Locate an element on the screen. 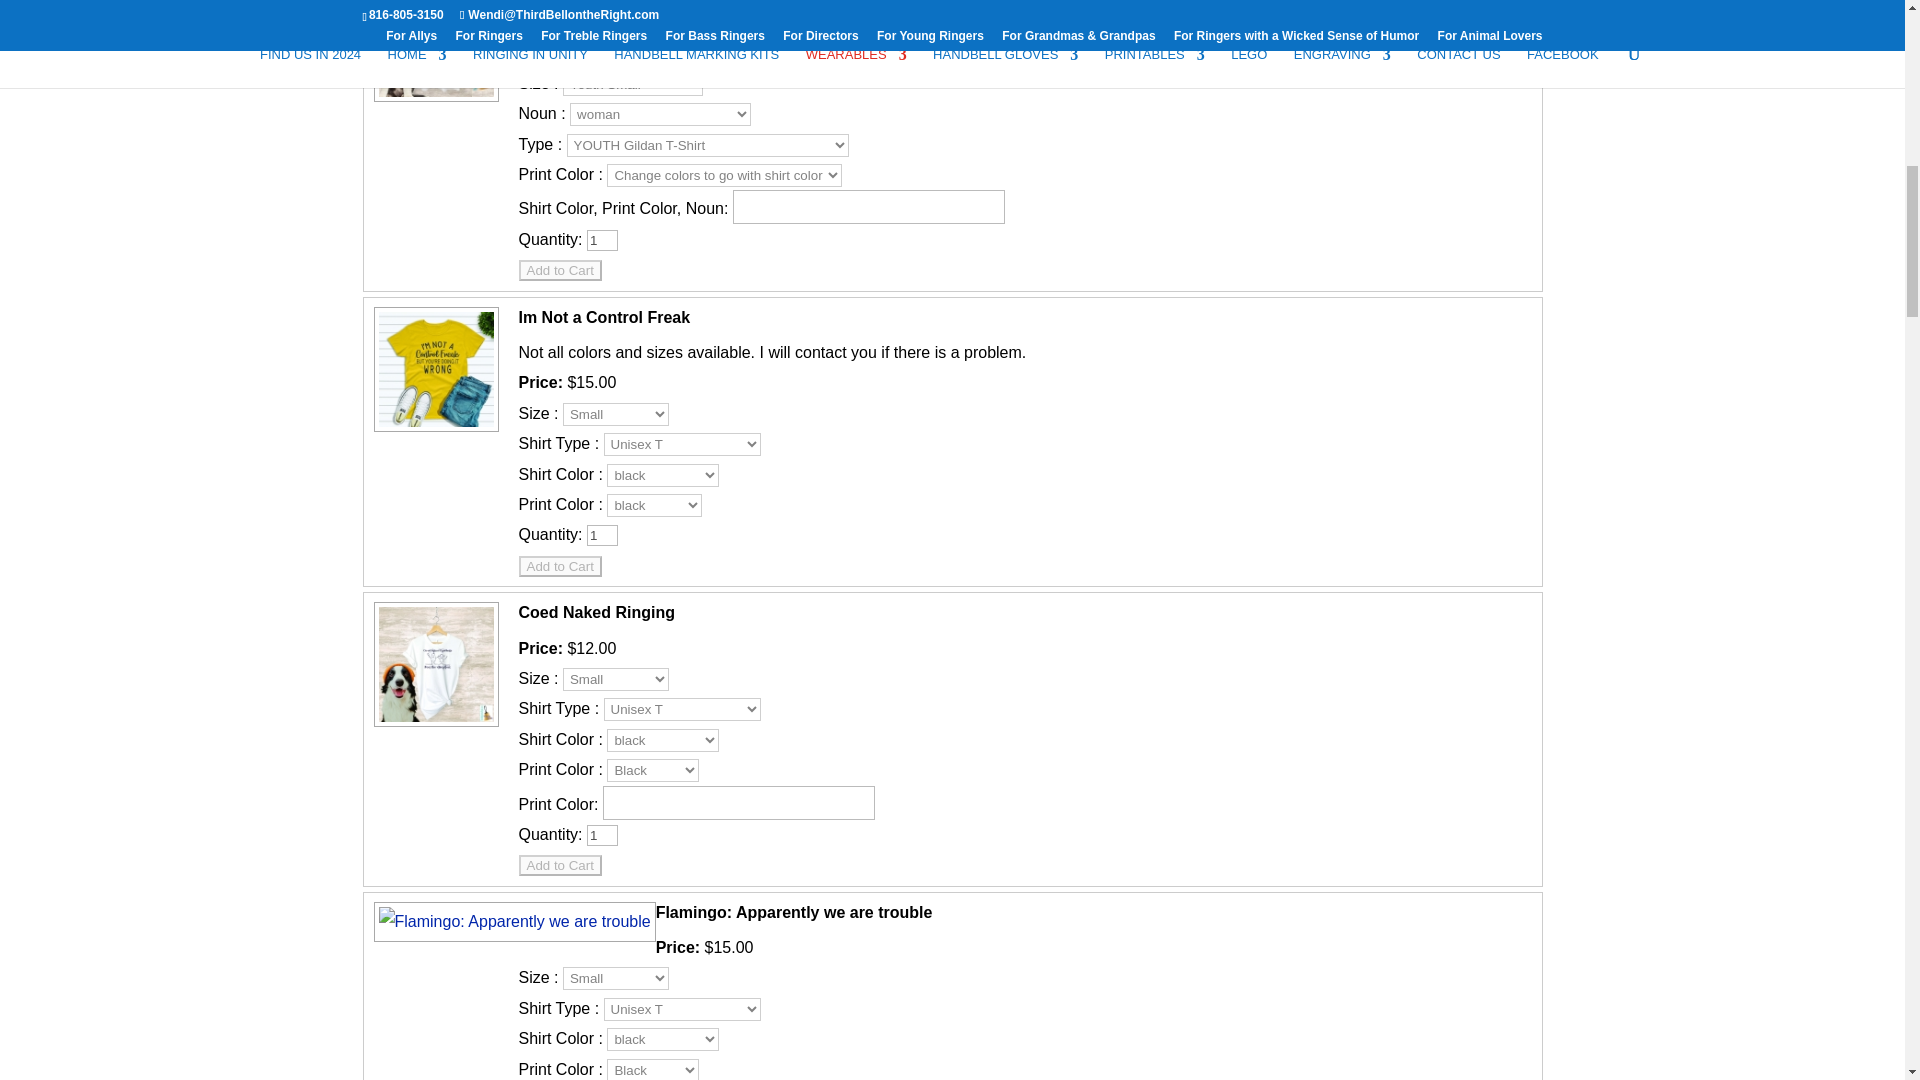 Image resolution: width=1920 pixels, height=1080 pixels. 1 is located at coordinates (602, 835).